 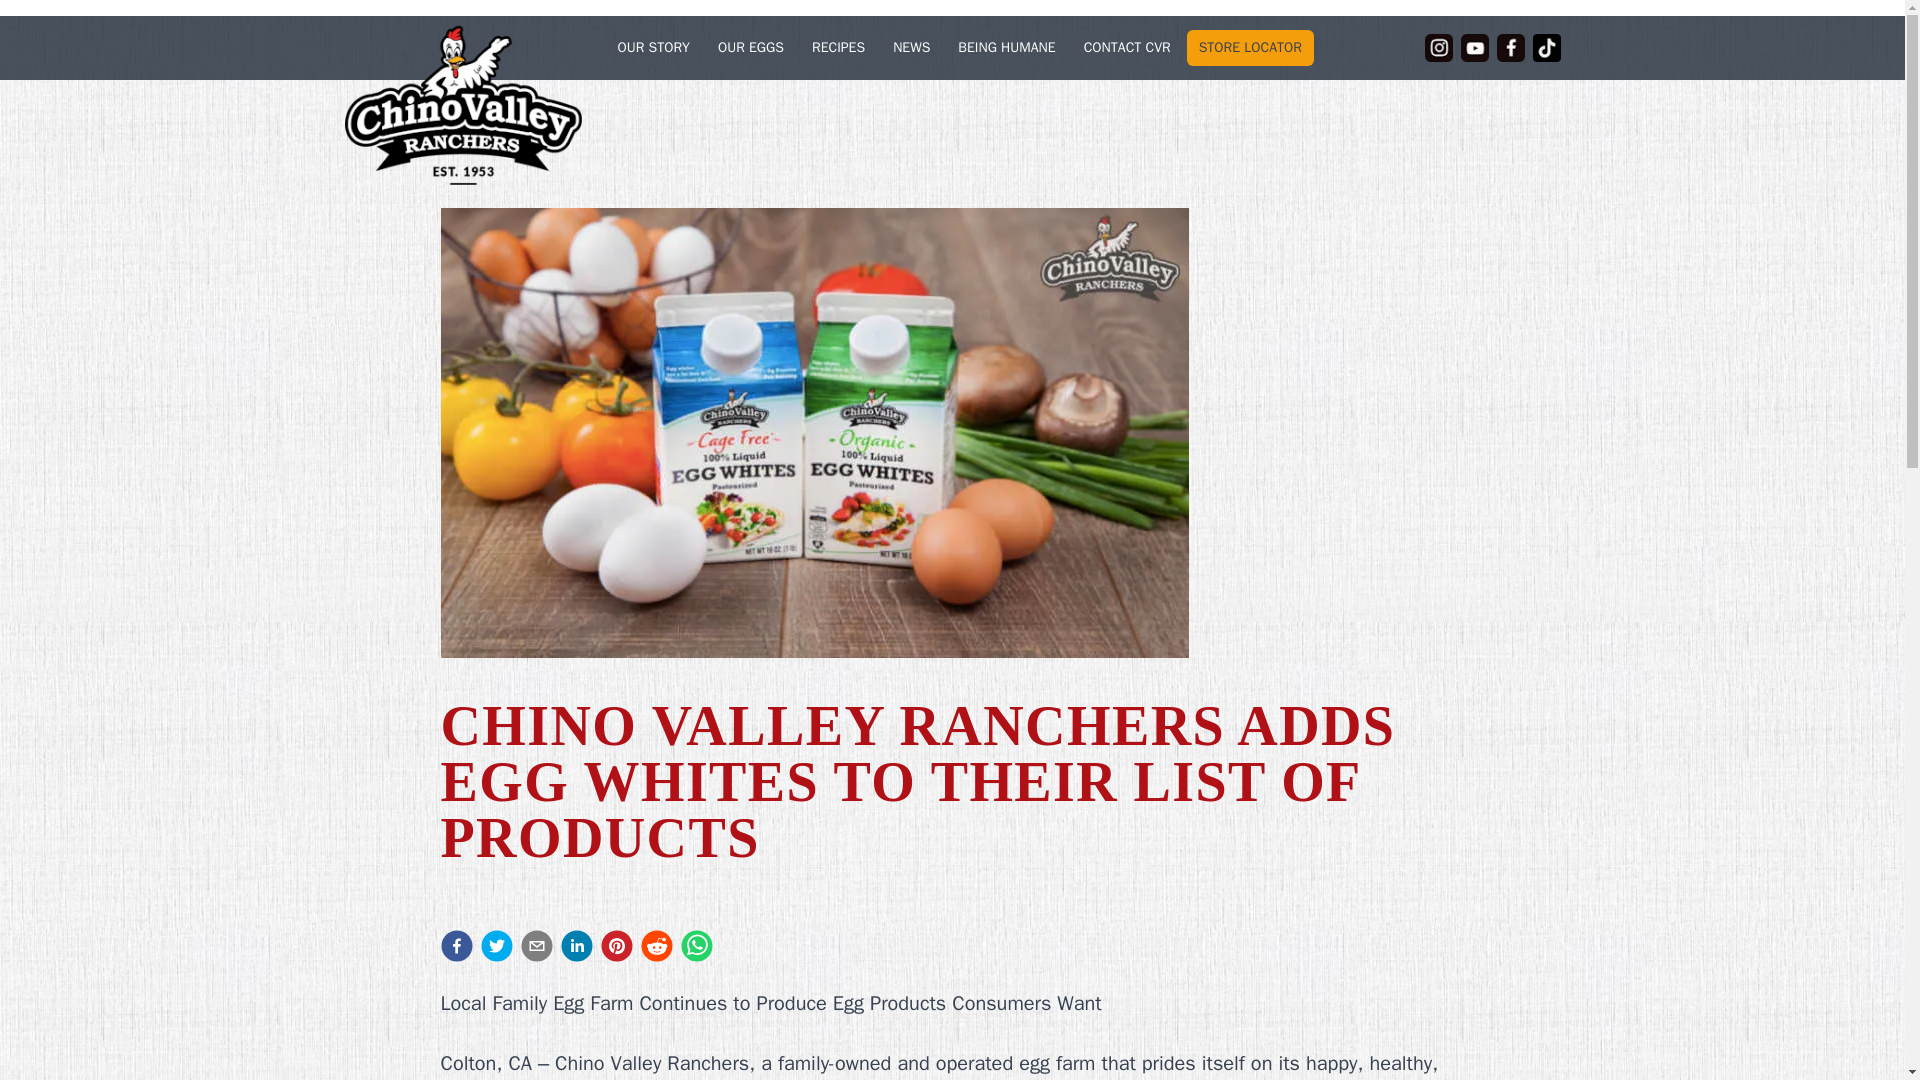 What do you see at coordinates (838, 48) in the screenshot?
I see `RECIPES` at bounding box center [838, 48].